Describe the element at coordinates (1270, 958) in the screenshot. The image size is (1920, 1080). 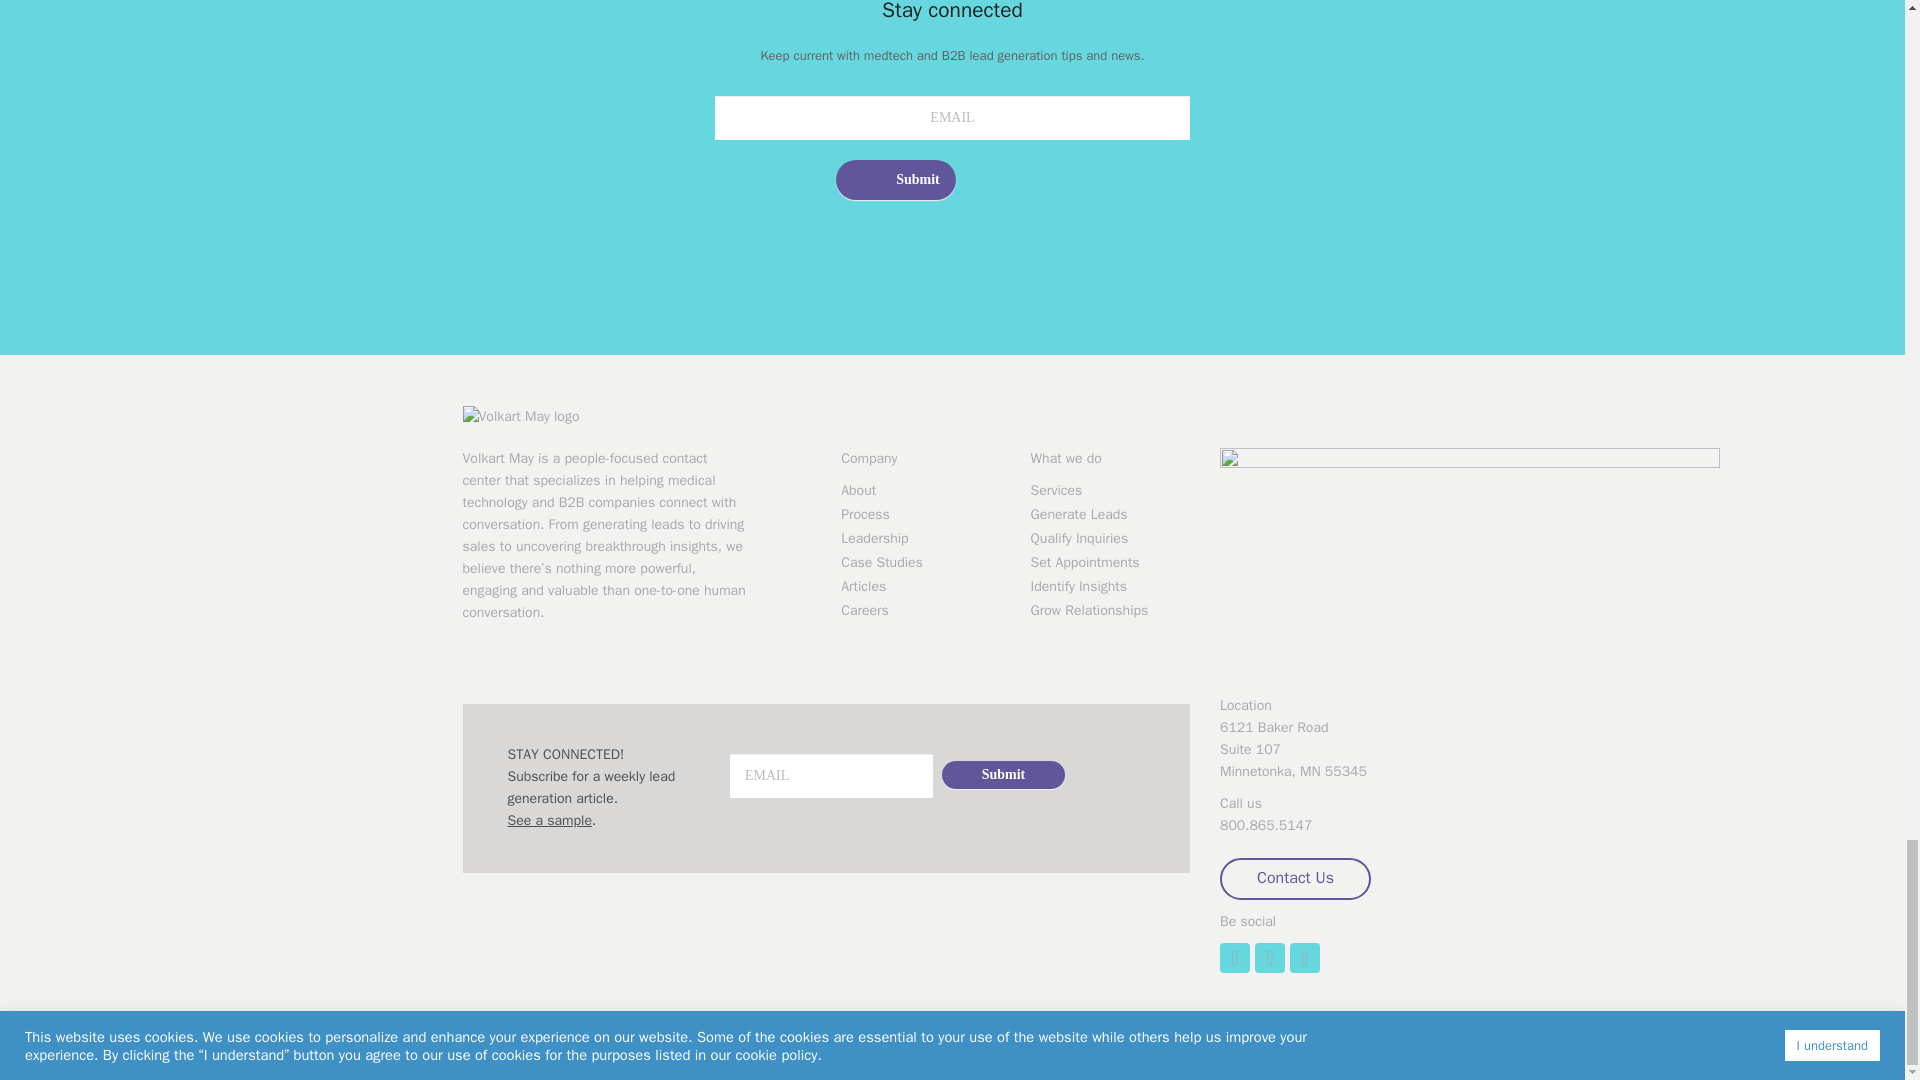
I see `Twitter` at that location.